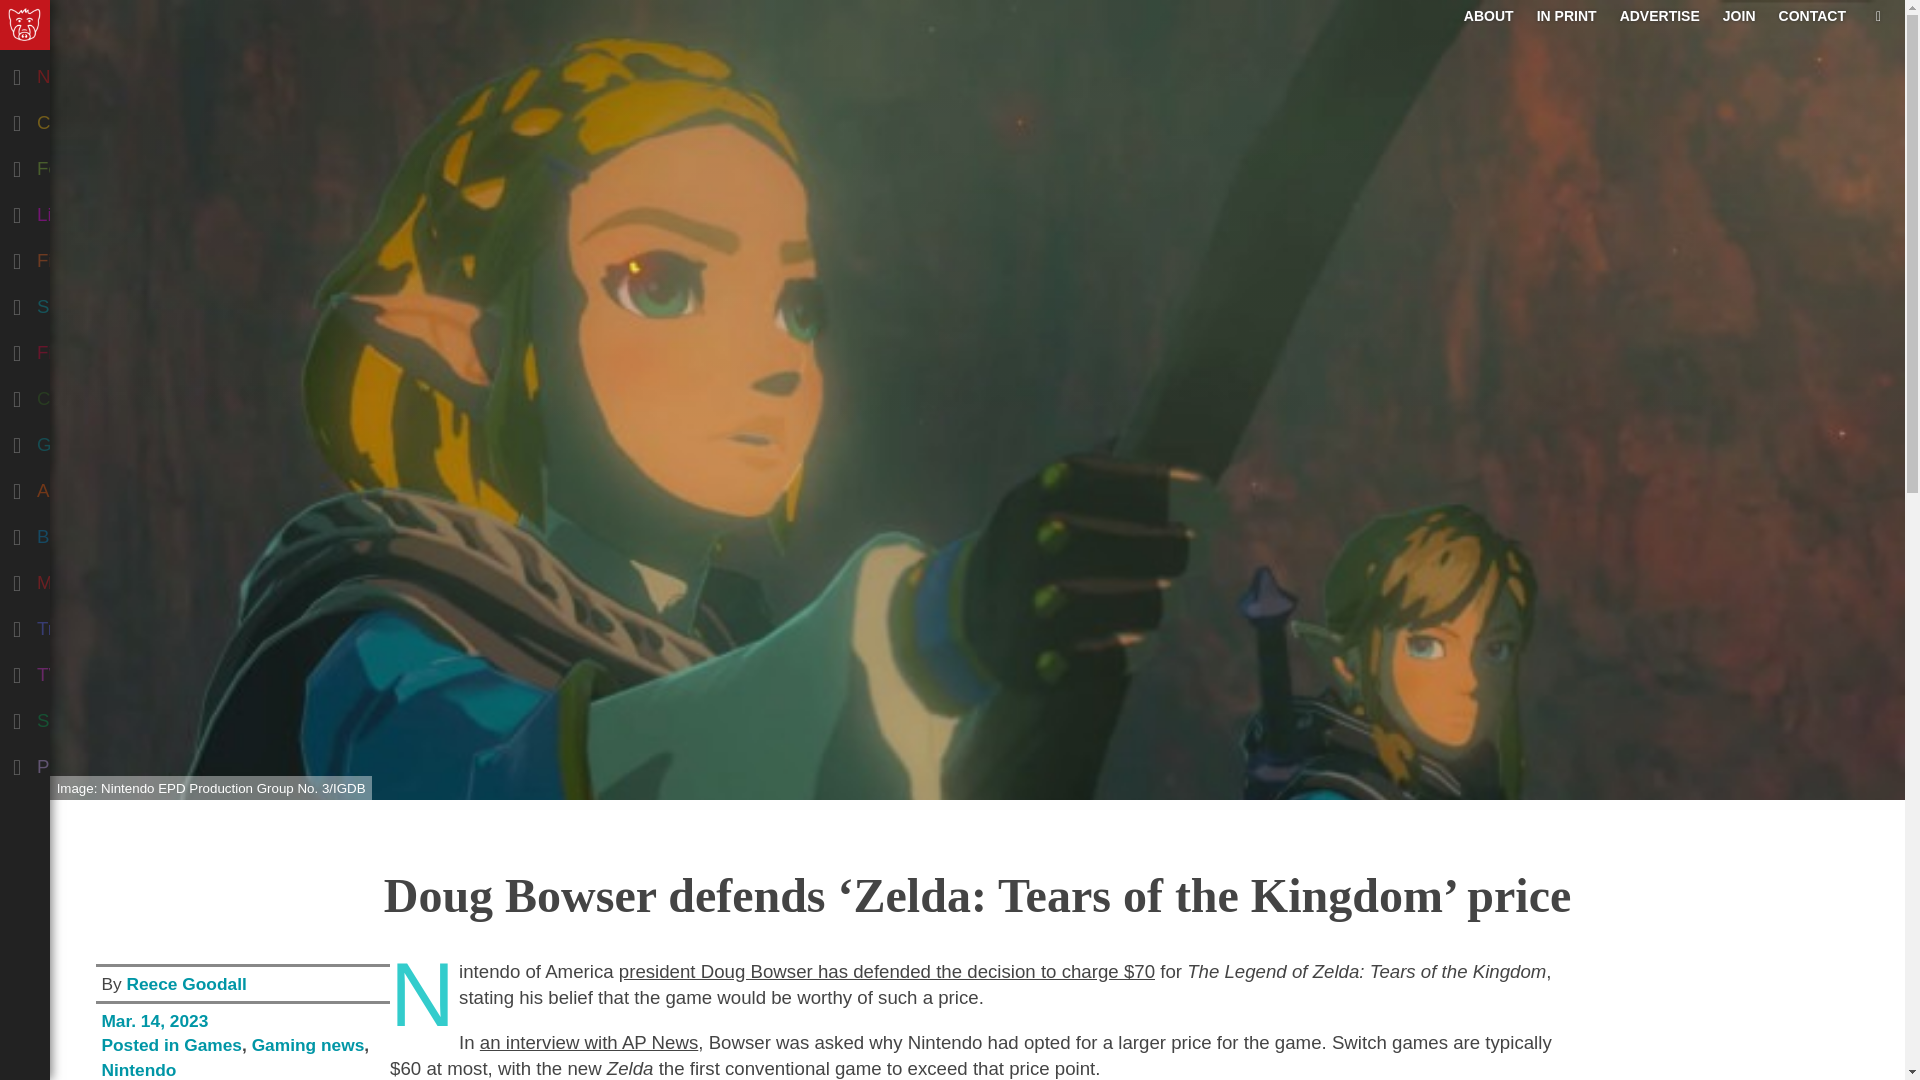 The height and width of the screenshot is (1080, 1920). Describe the element at coordinates (104, 256) in the screenshot. I see `Finance` at that location.